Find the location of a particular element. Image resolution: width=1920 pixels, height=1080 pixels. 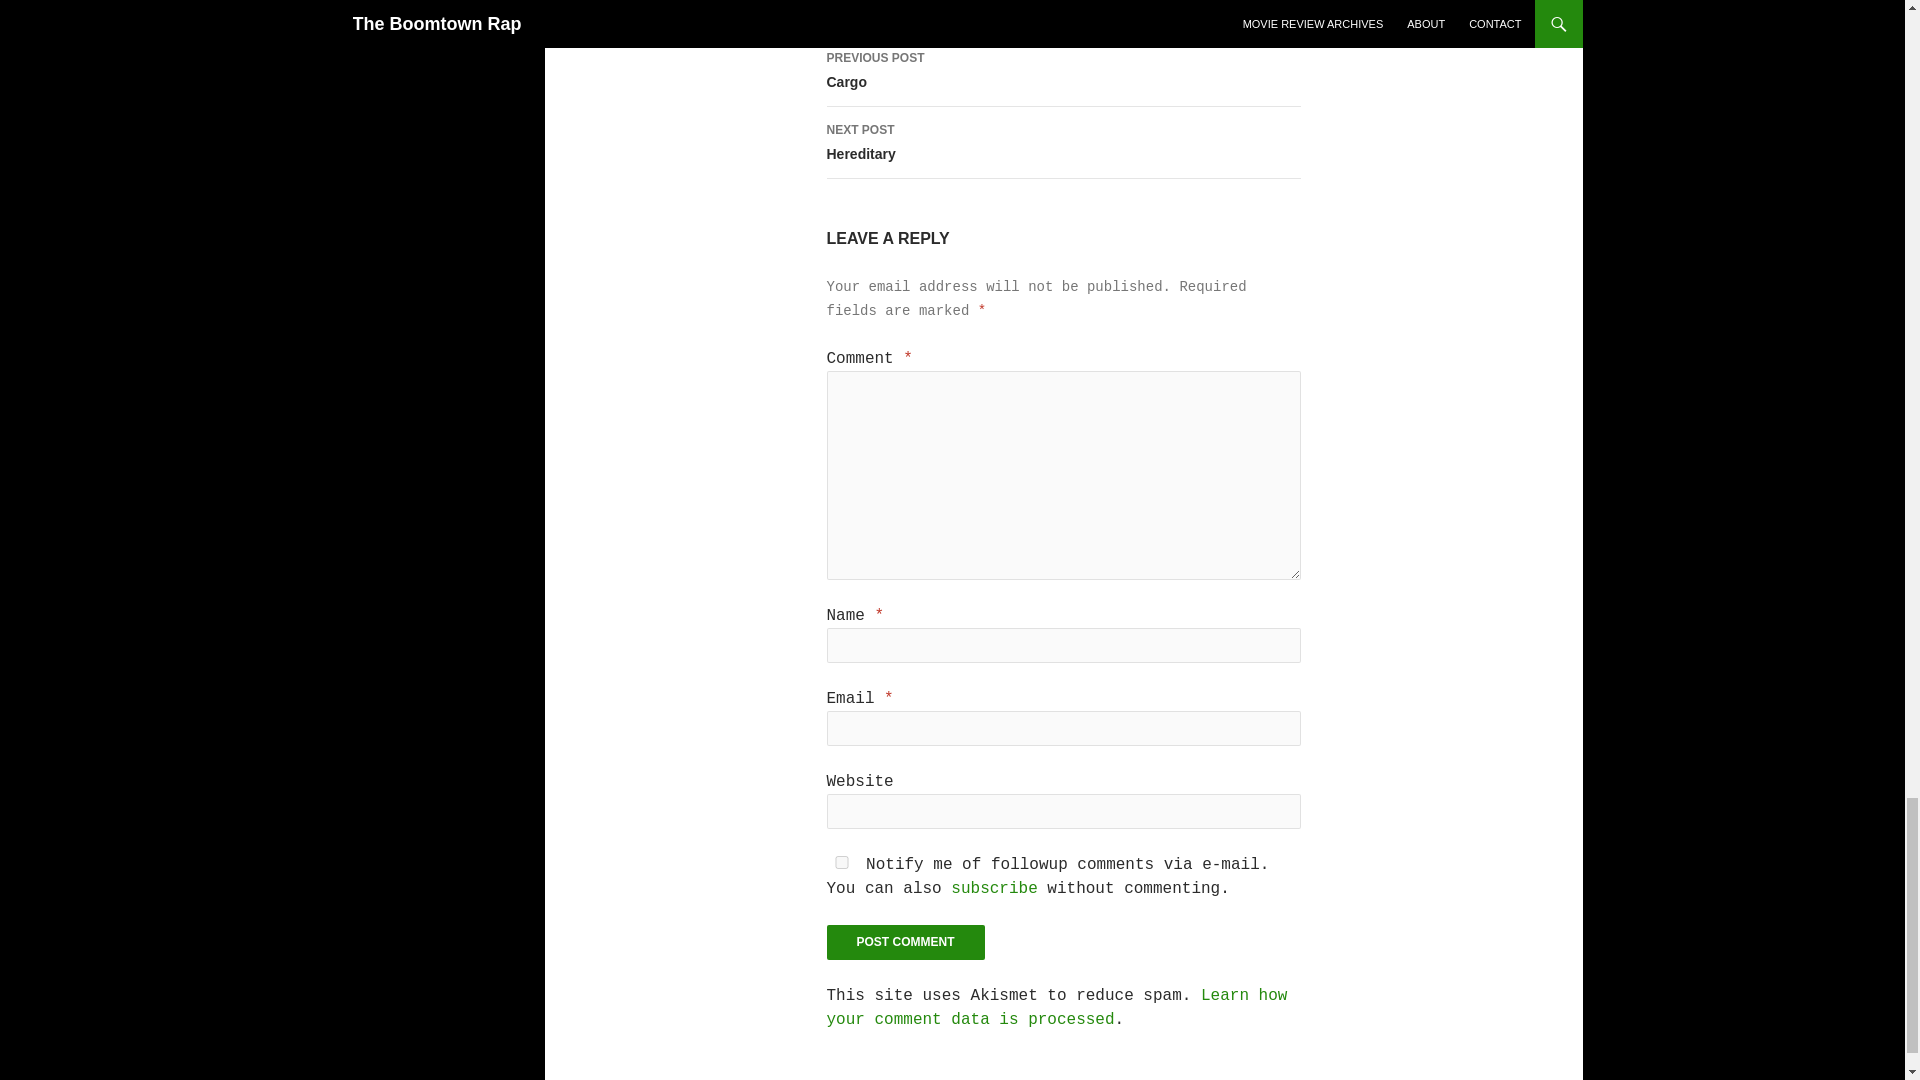

subscribe is located at coordinates (904, 942).